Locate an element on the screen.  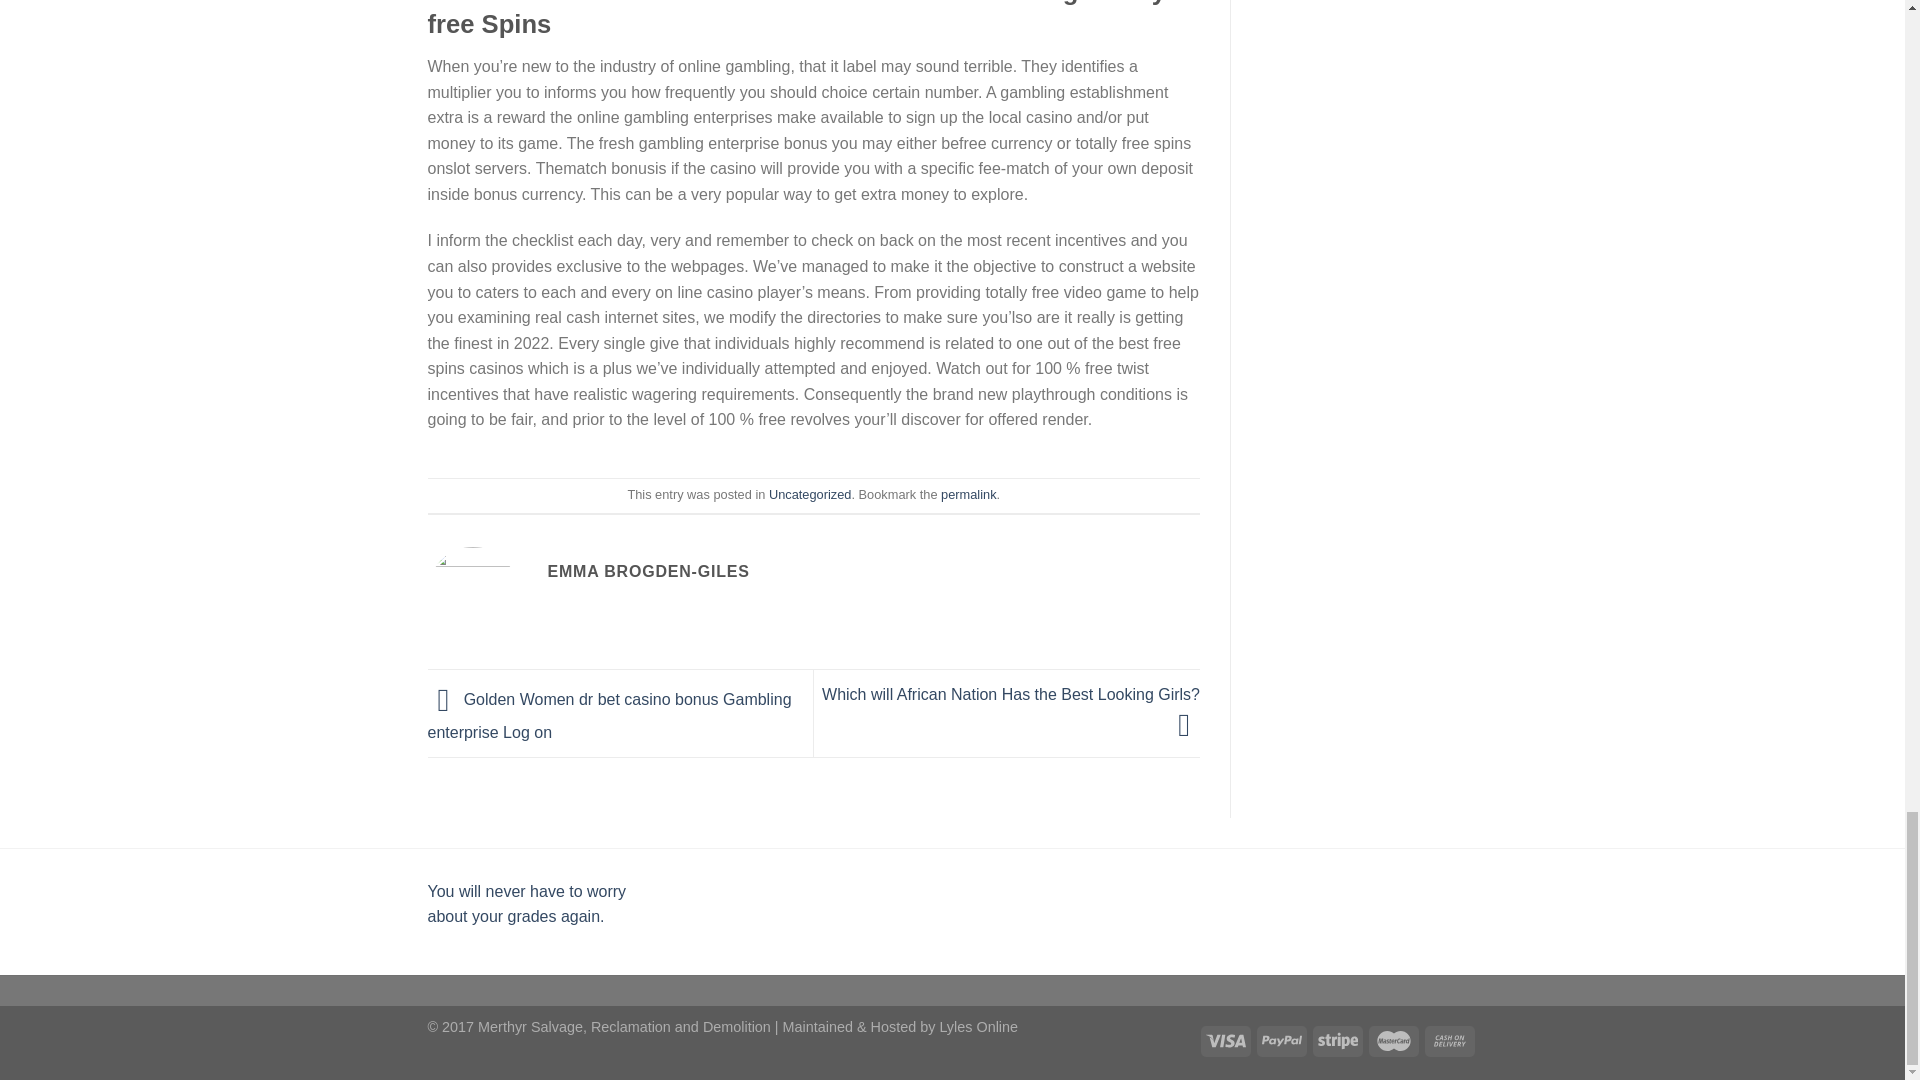
Which will African Nation Has the Best Looking Girls? is located at coordinates (1010, 710).